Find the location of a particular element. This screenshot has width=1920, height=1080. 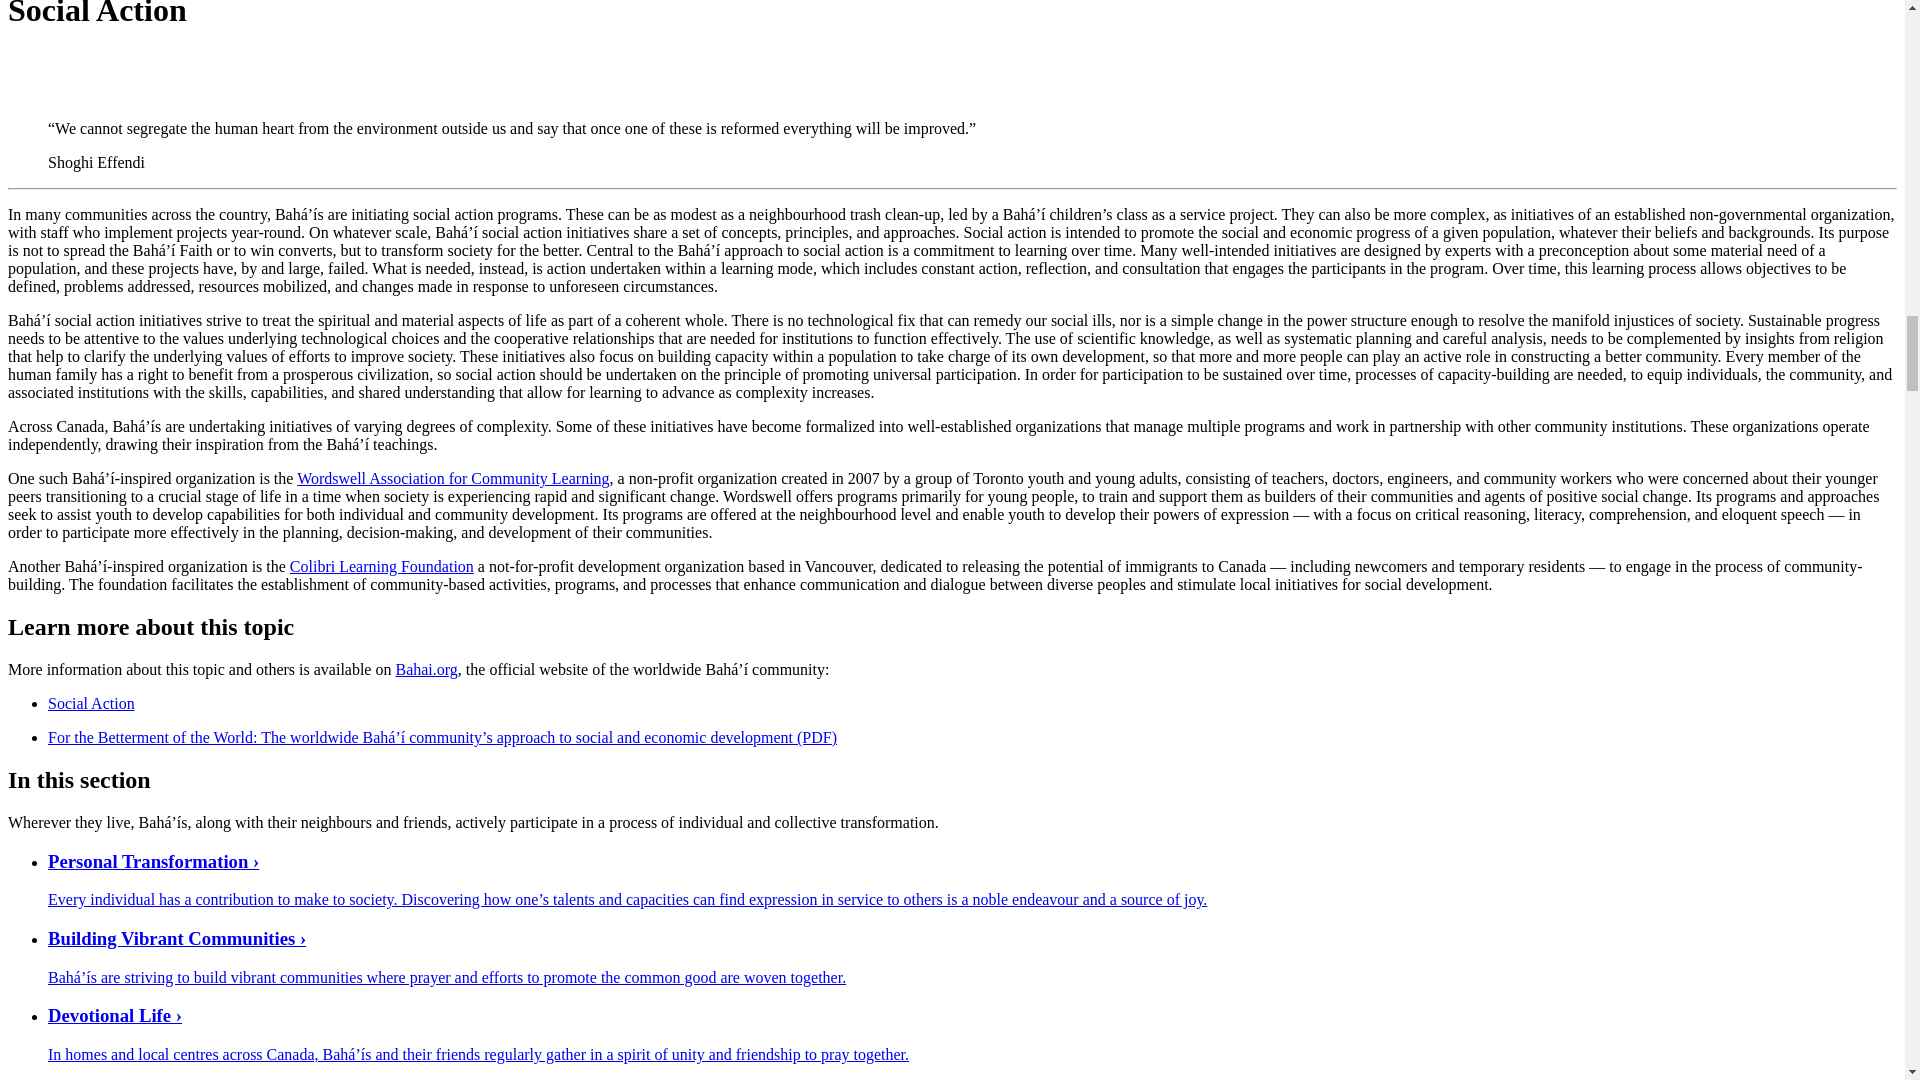

Wordswell Association for Community Learning is located at coordinates (452, 478).